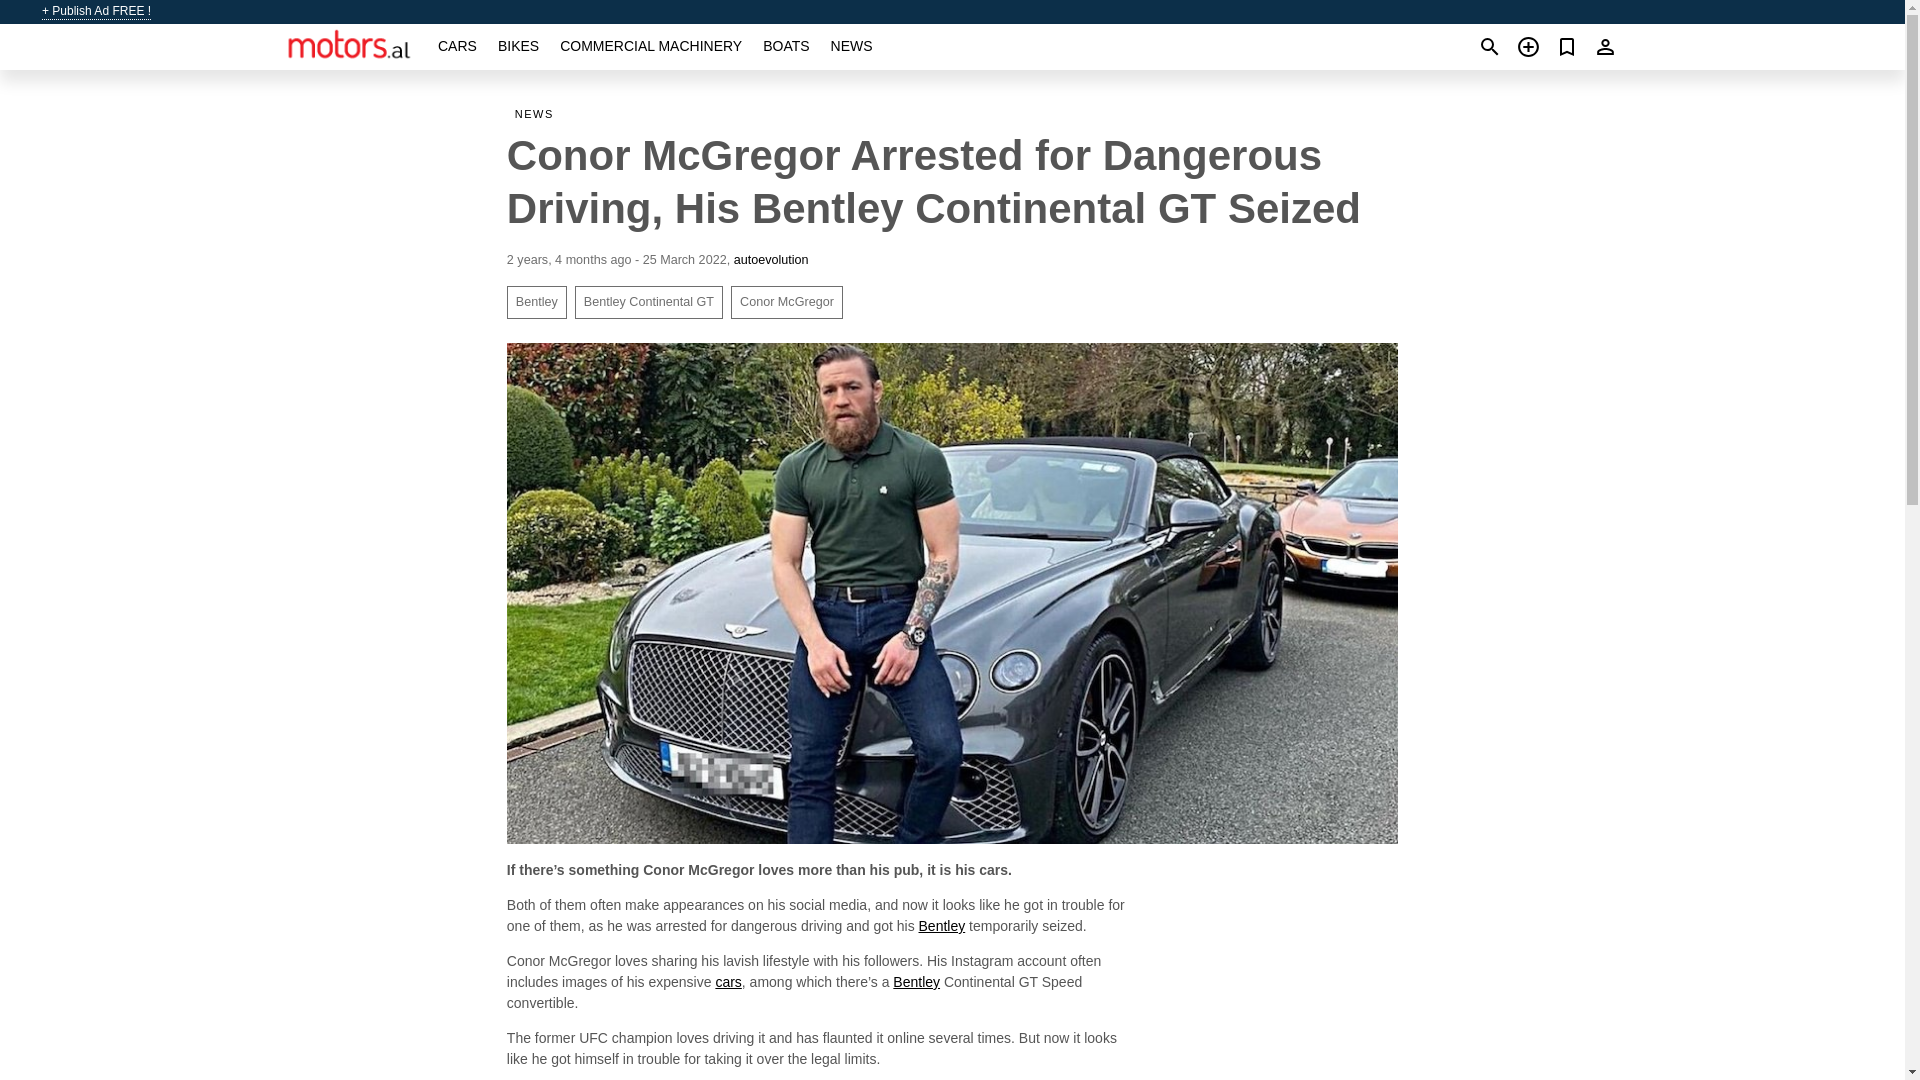 This screenshot has width=1920, height=1080. What do you see at coordinates (538, 114) in the screenshot?
I see `NEWS` at bounding box center [538, 114].